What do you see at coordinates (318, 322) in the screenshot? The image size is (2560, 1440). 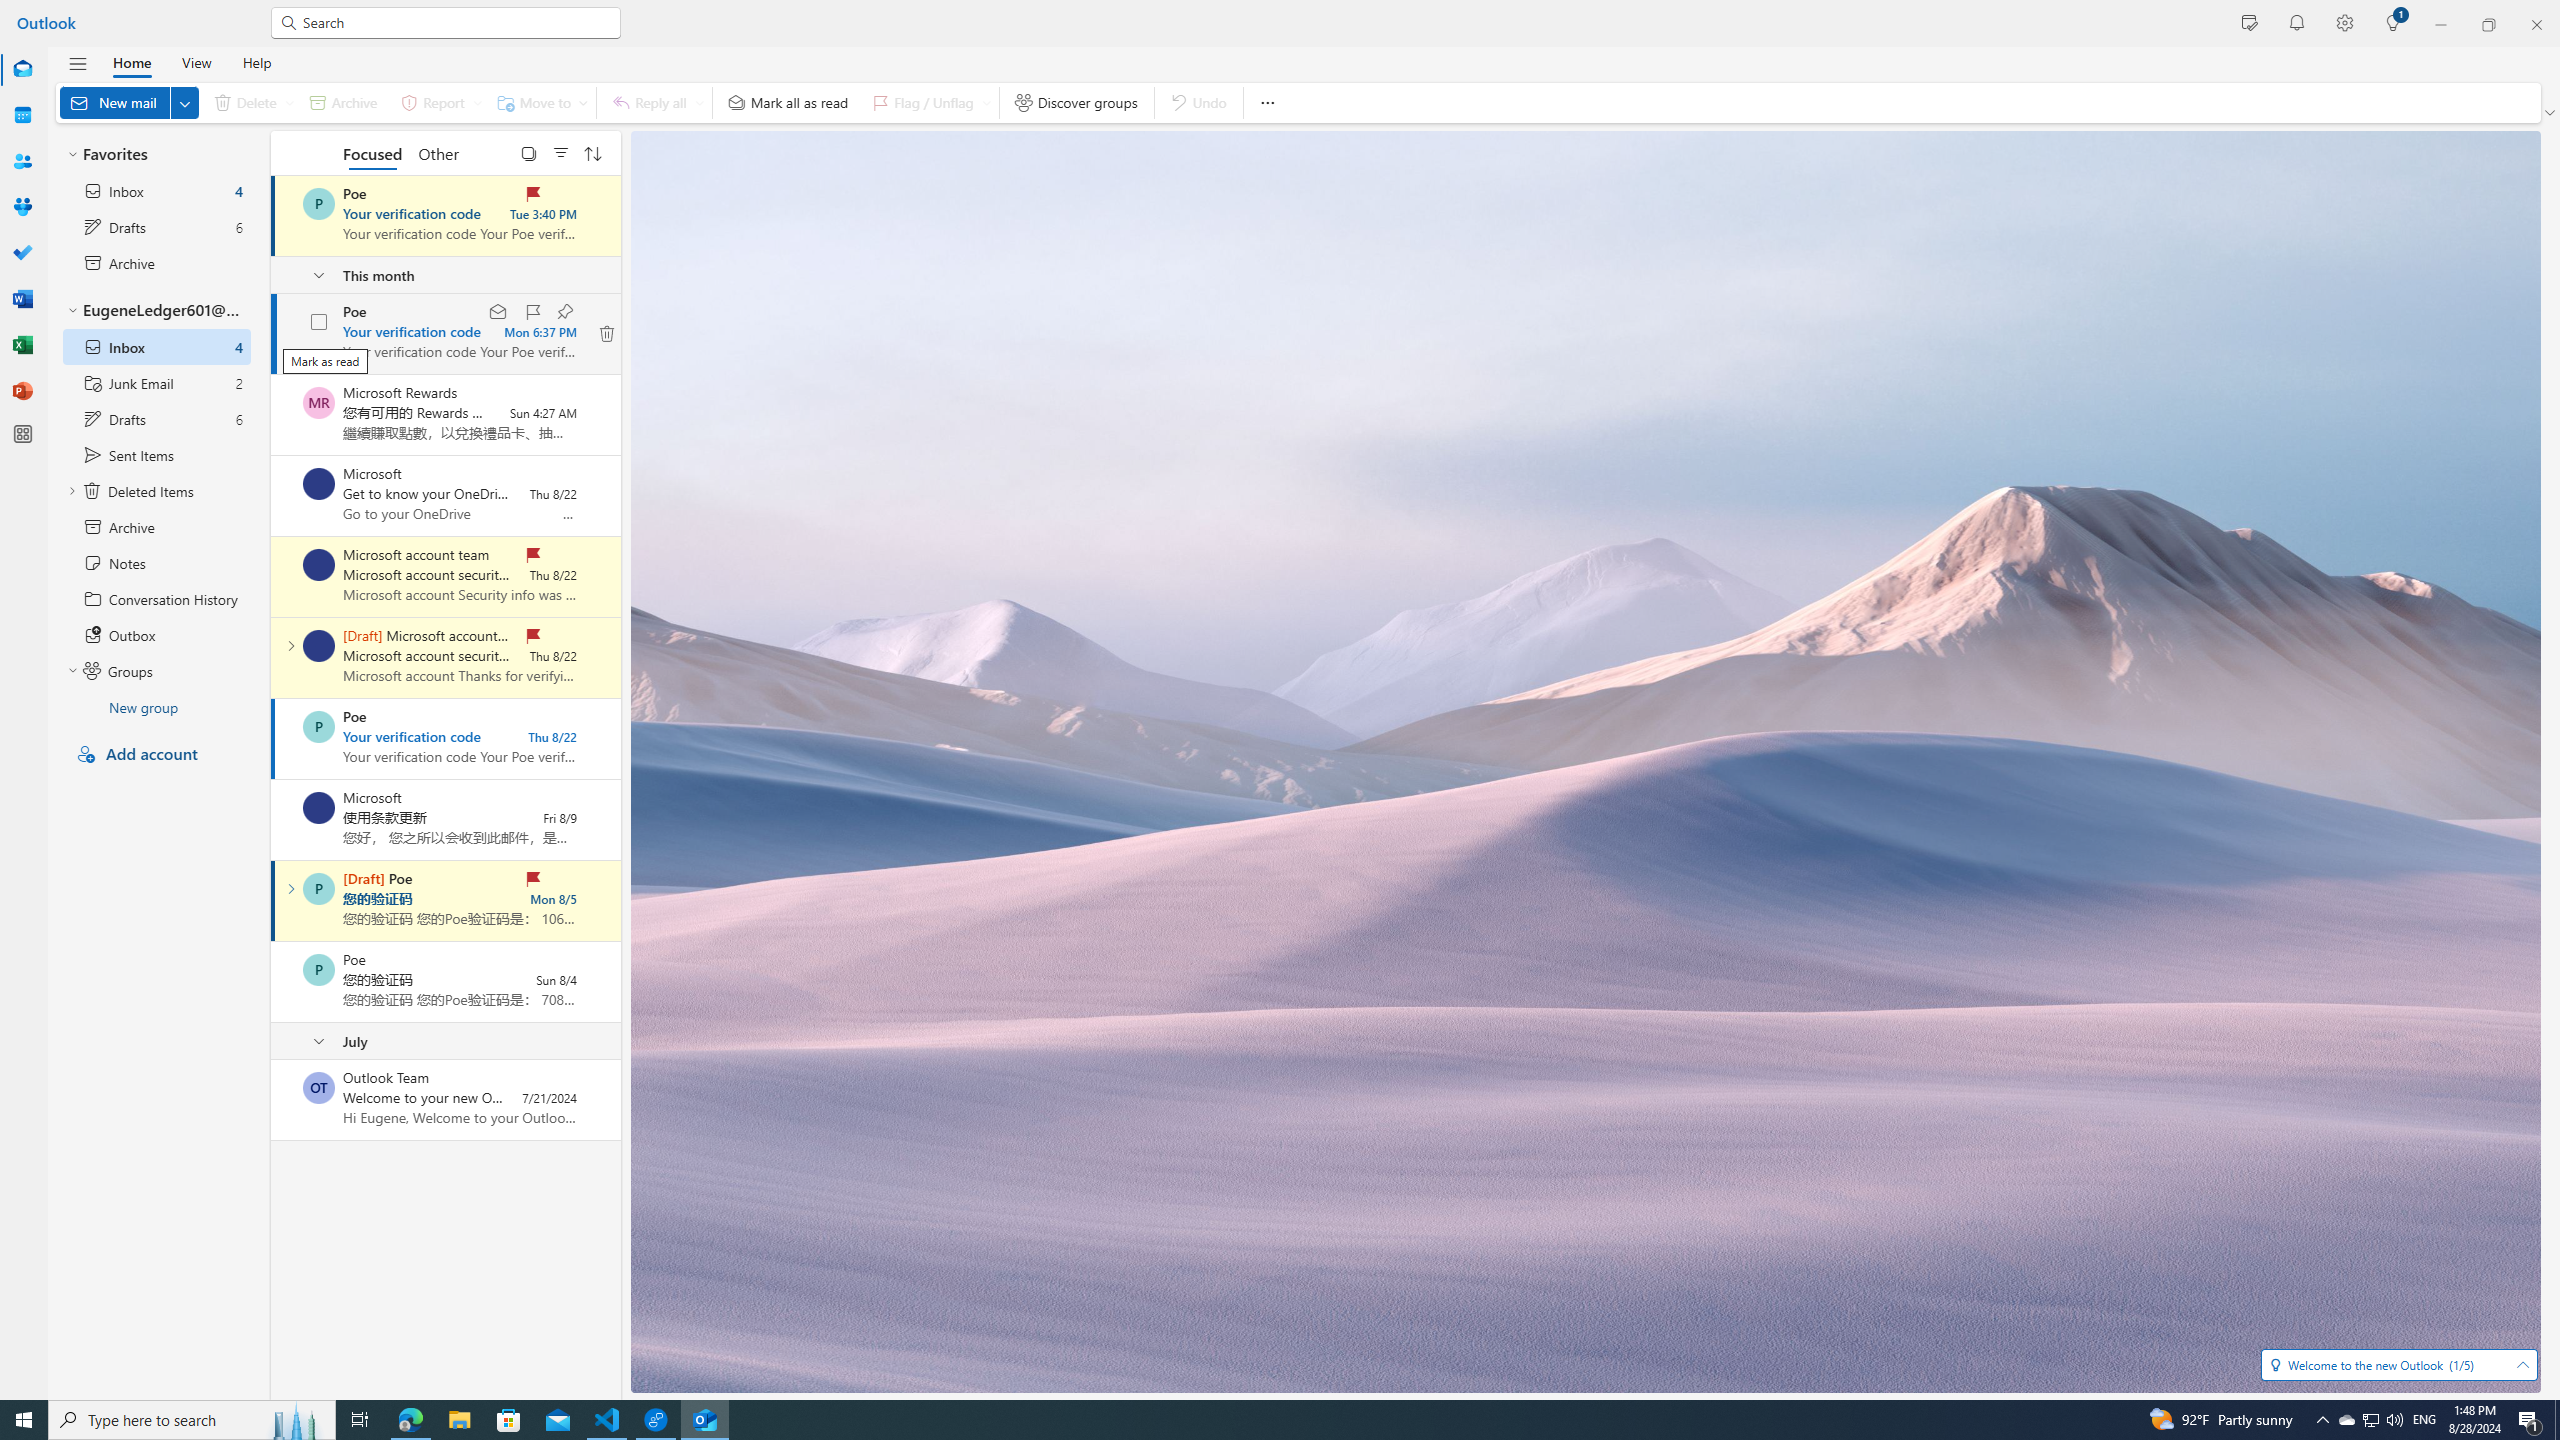 I see `AutomationID: checkbox-114` at bounding box center [318, 322].